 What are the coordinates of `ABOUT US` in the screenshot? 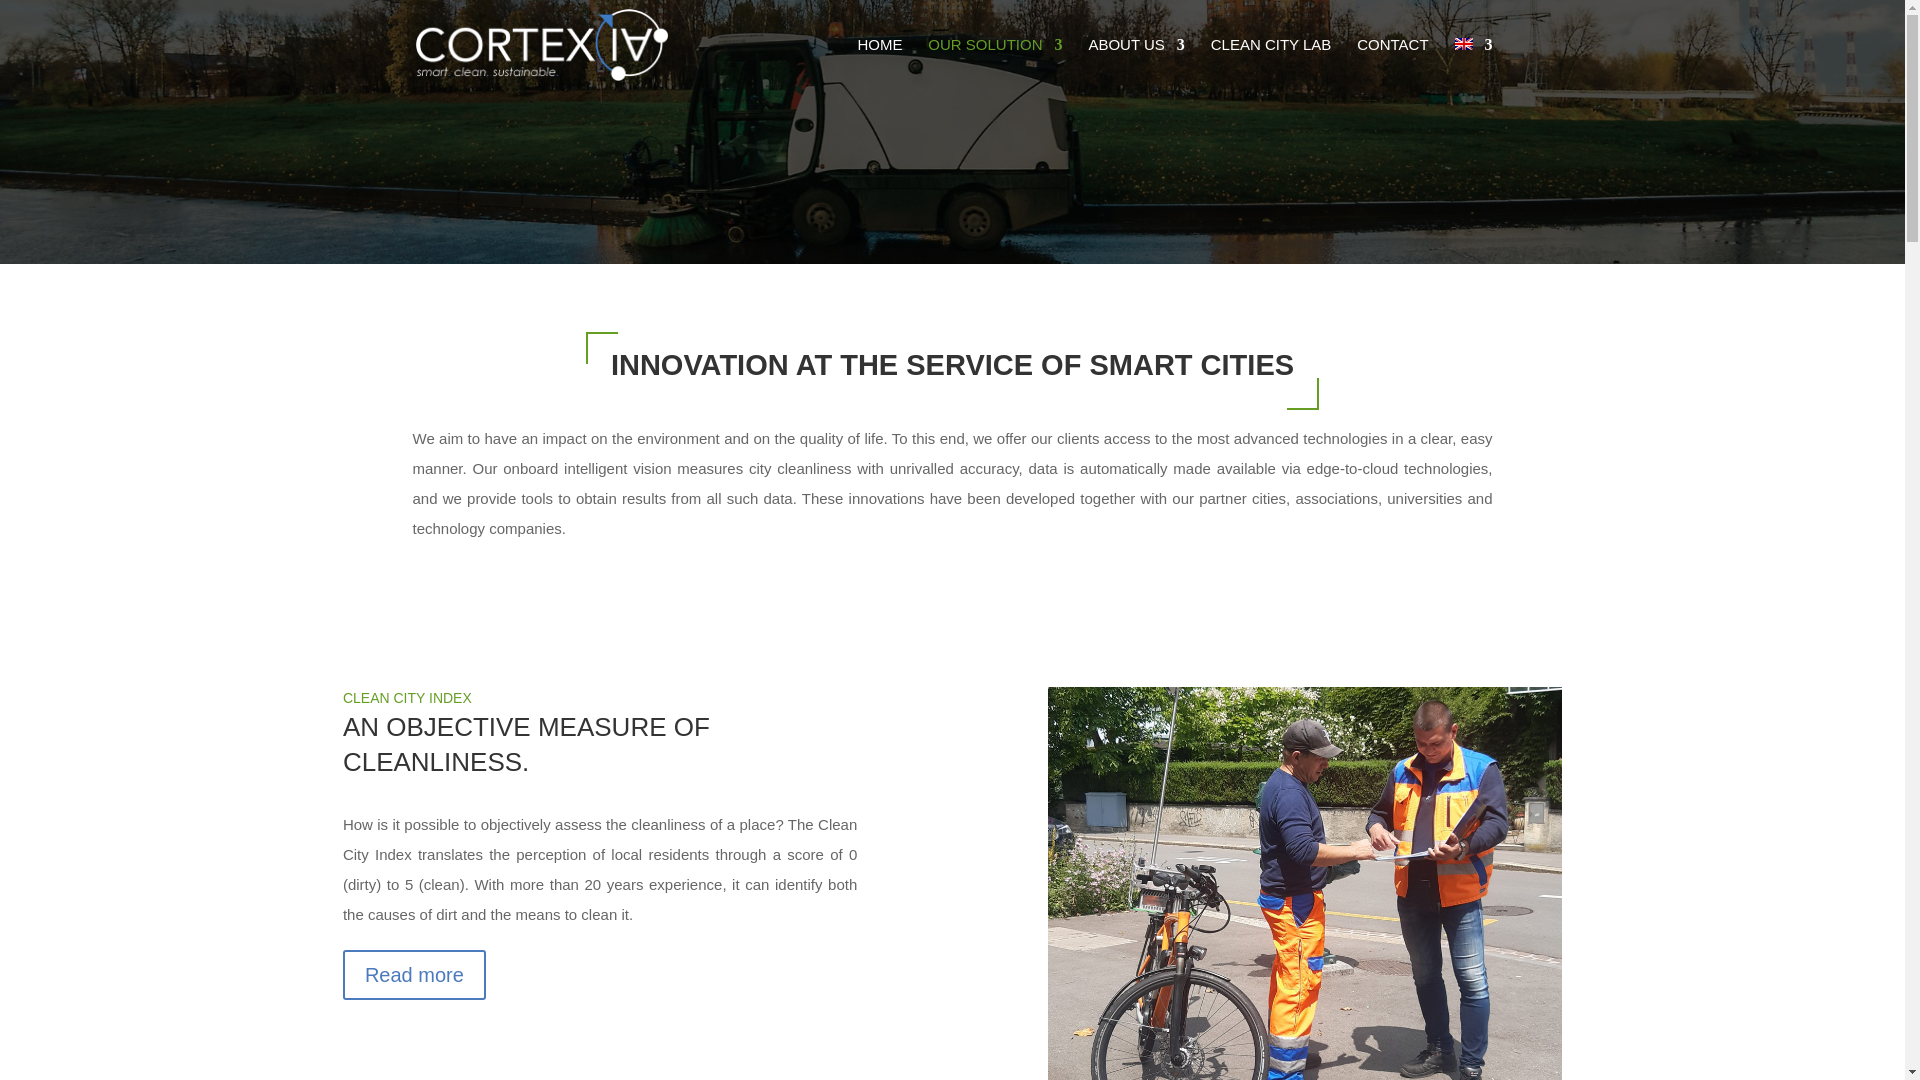 It's located at (1136, 63).